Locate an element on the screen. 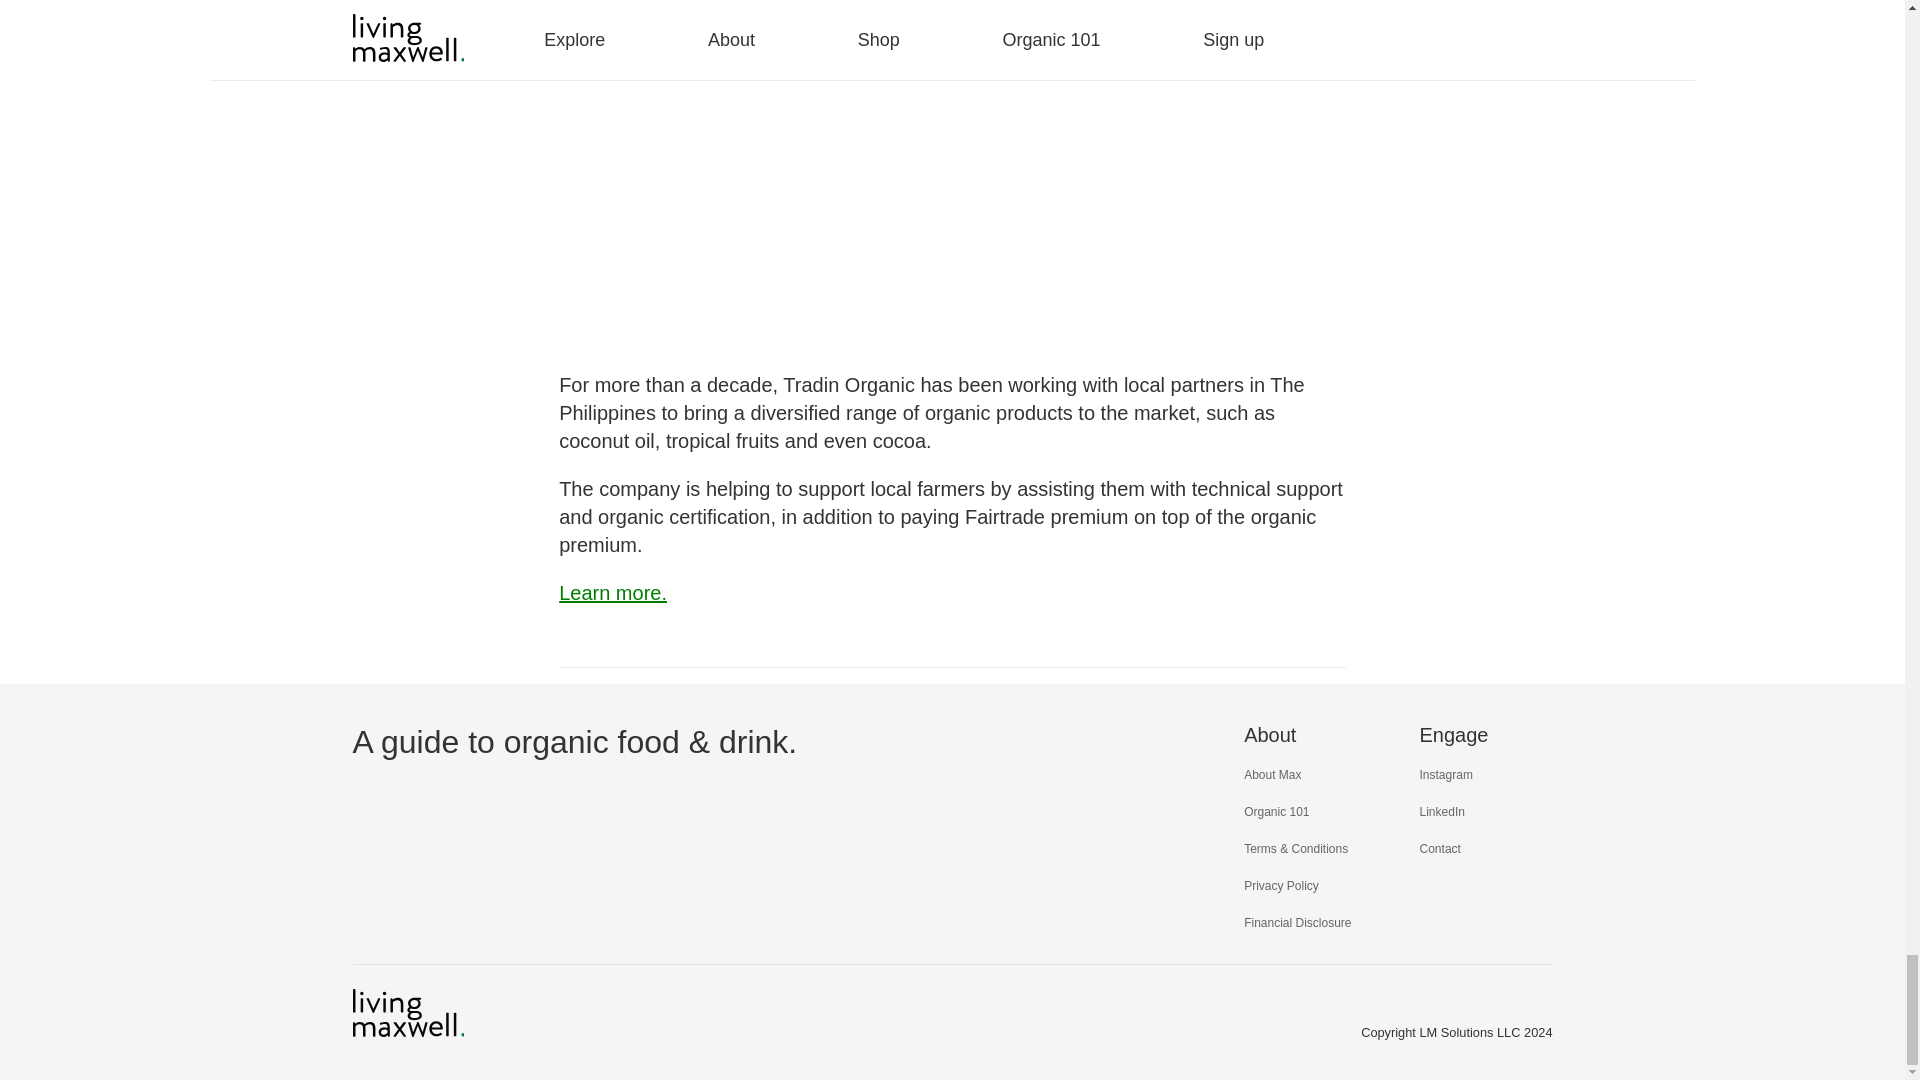 Image resolution: width=1920 pixels, height=1080 pixels. About Max is located at coordinates (1272, 774).